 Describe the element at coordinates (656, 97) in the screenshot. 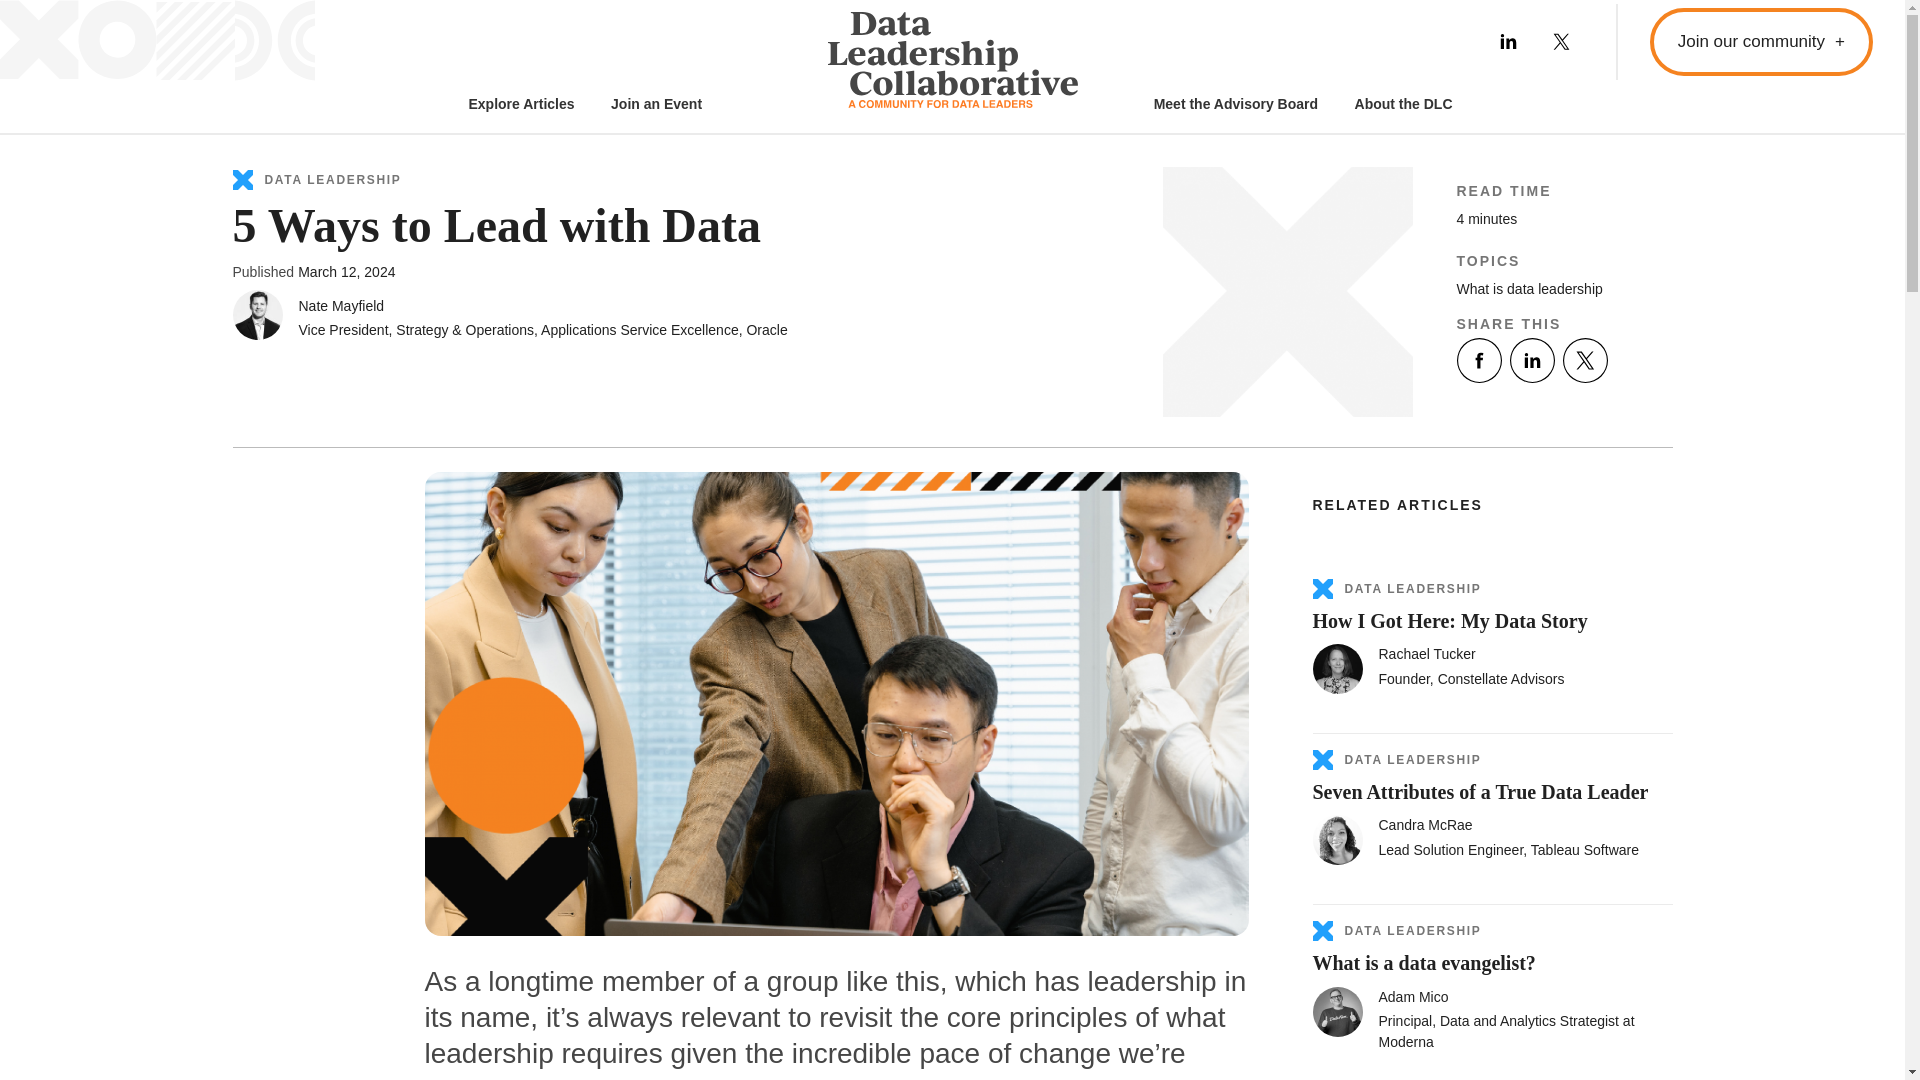

I see `Join an Event` at that location.